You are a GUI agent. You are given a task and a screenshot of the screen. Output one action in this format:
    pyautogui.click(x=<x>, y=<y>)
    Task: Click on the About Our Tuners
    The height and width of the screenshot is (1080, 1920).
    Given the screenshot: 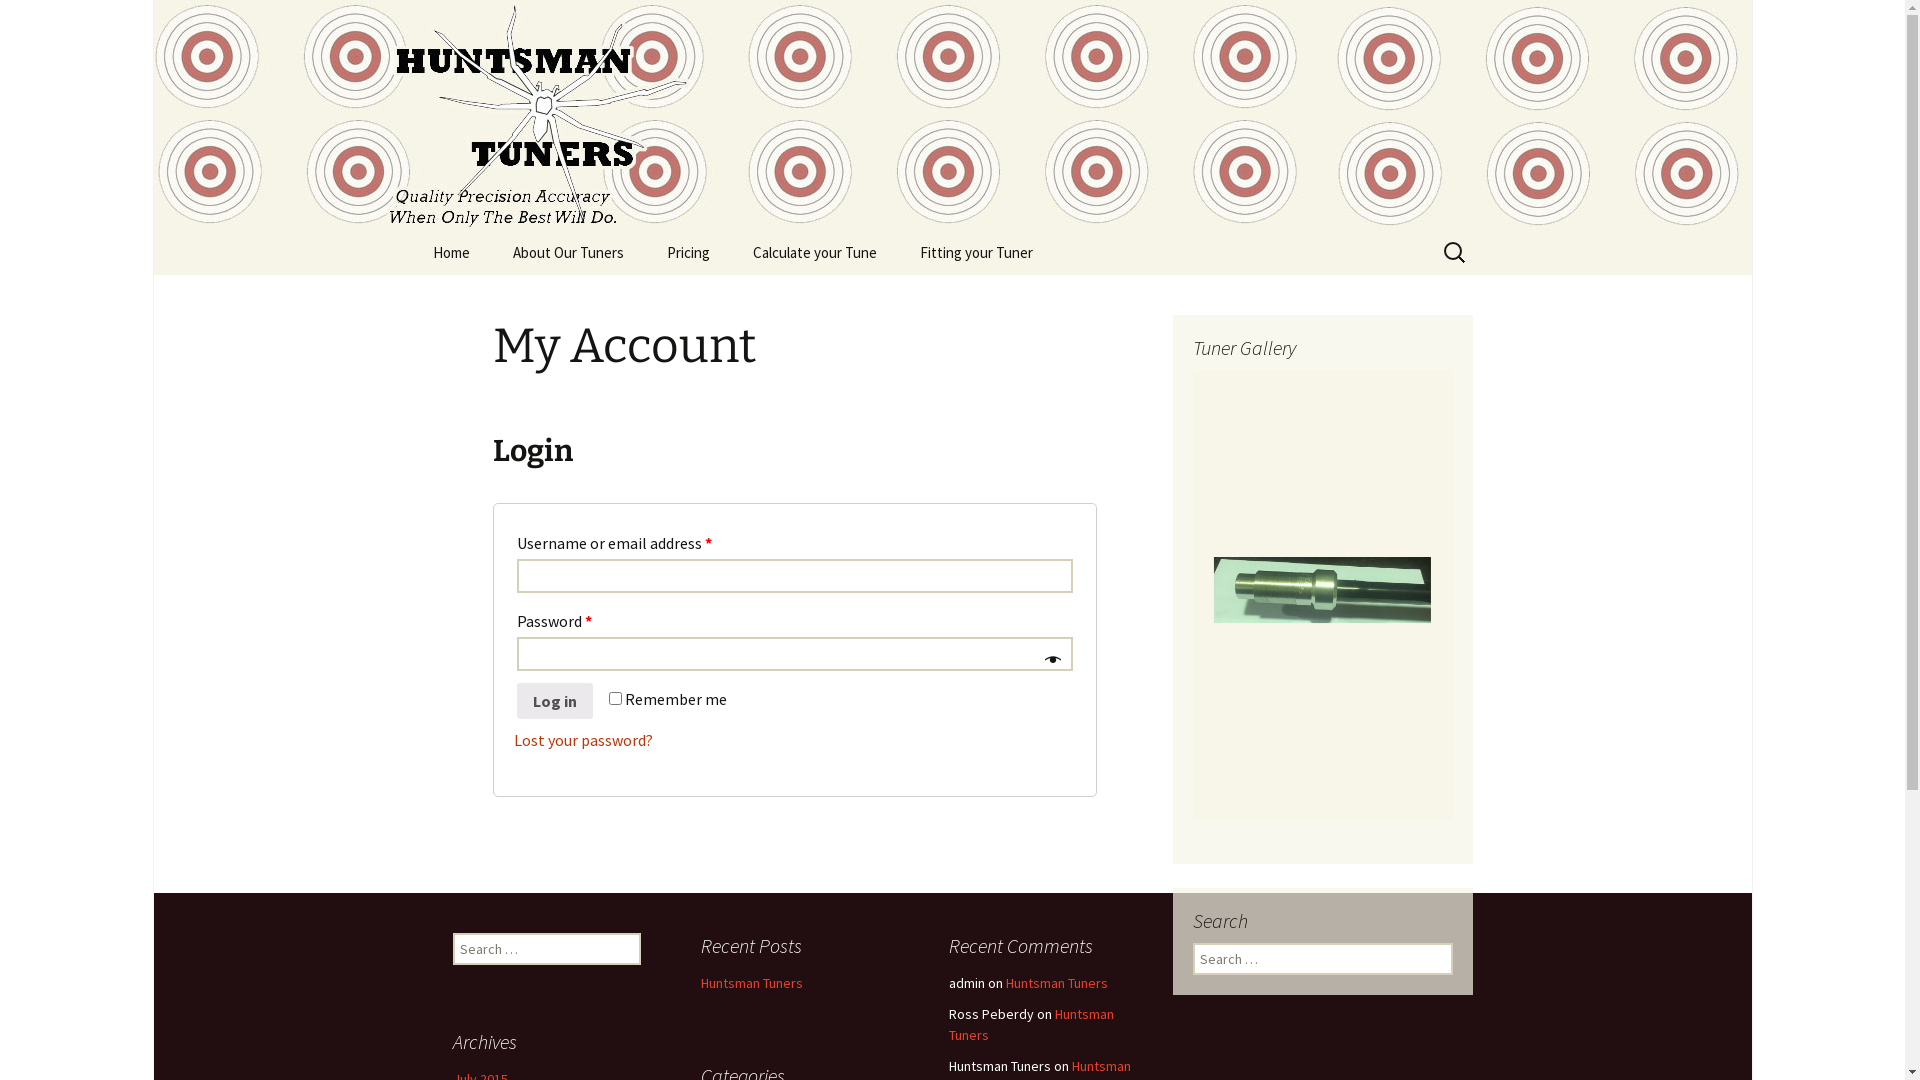 What is the action you would take?
    pyautogui.click(x=567, y=252)
    